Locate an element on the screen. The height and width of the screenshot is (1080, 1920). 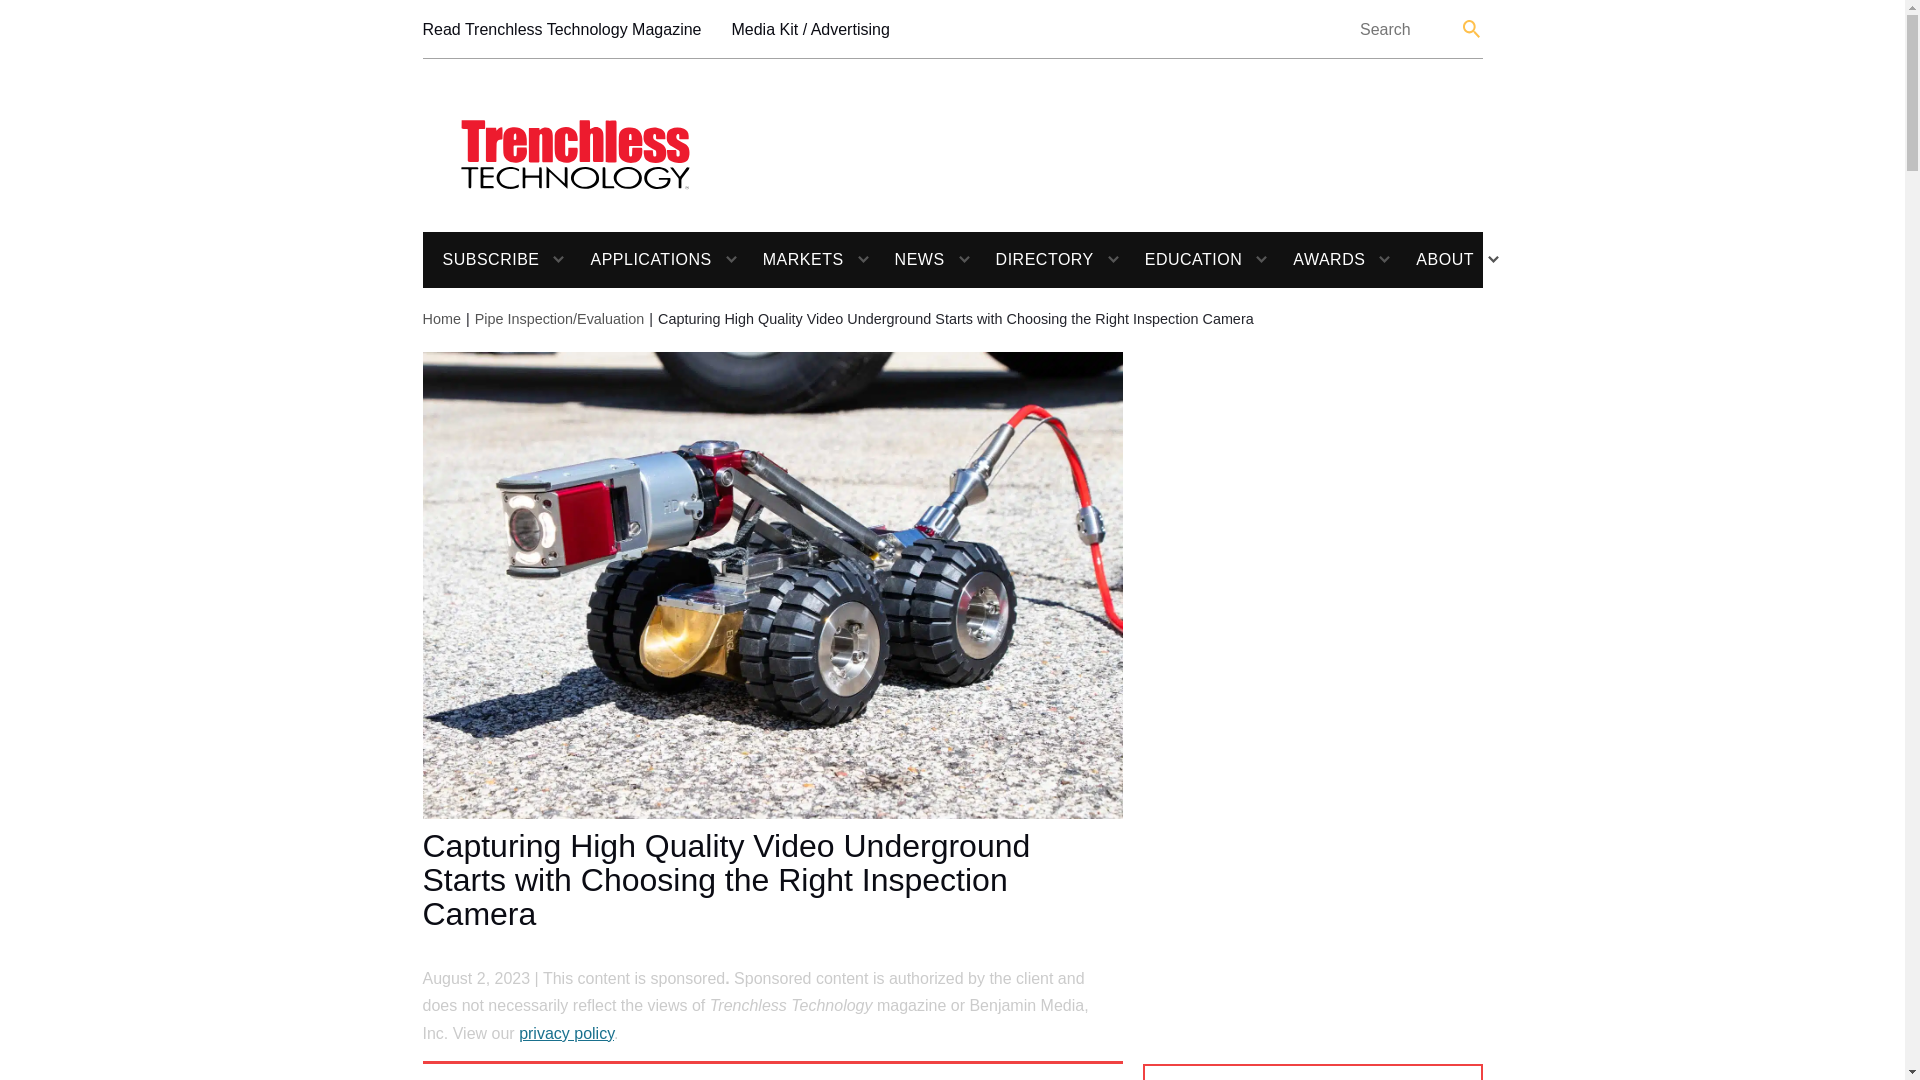
NEWS is located at coordinates (910, 260).